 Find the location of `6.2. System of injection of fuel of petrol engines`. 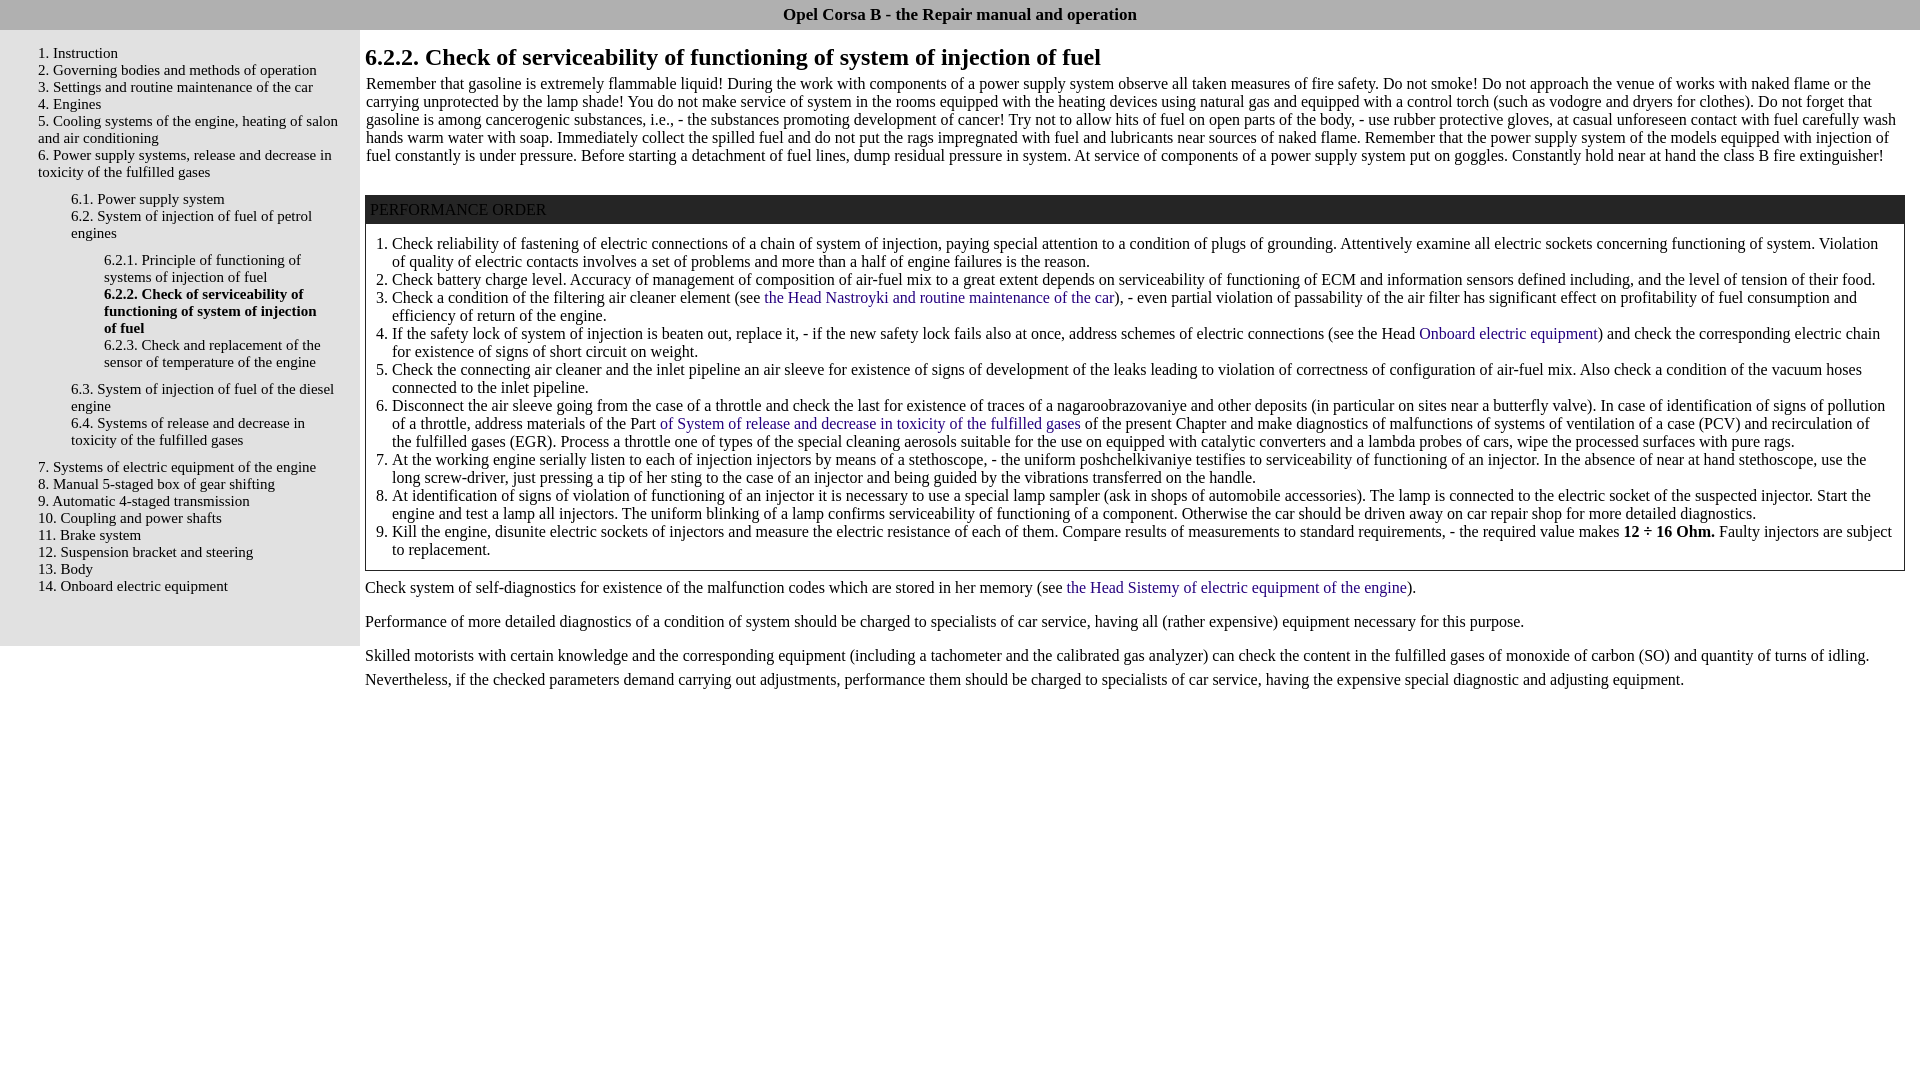

6.2. System of injection of fuel of petrol engines is located at coordinates (191, 224).